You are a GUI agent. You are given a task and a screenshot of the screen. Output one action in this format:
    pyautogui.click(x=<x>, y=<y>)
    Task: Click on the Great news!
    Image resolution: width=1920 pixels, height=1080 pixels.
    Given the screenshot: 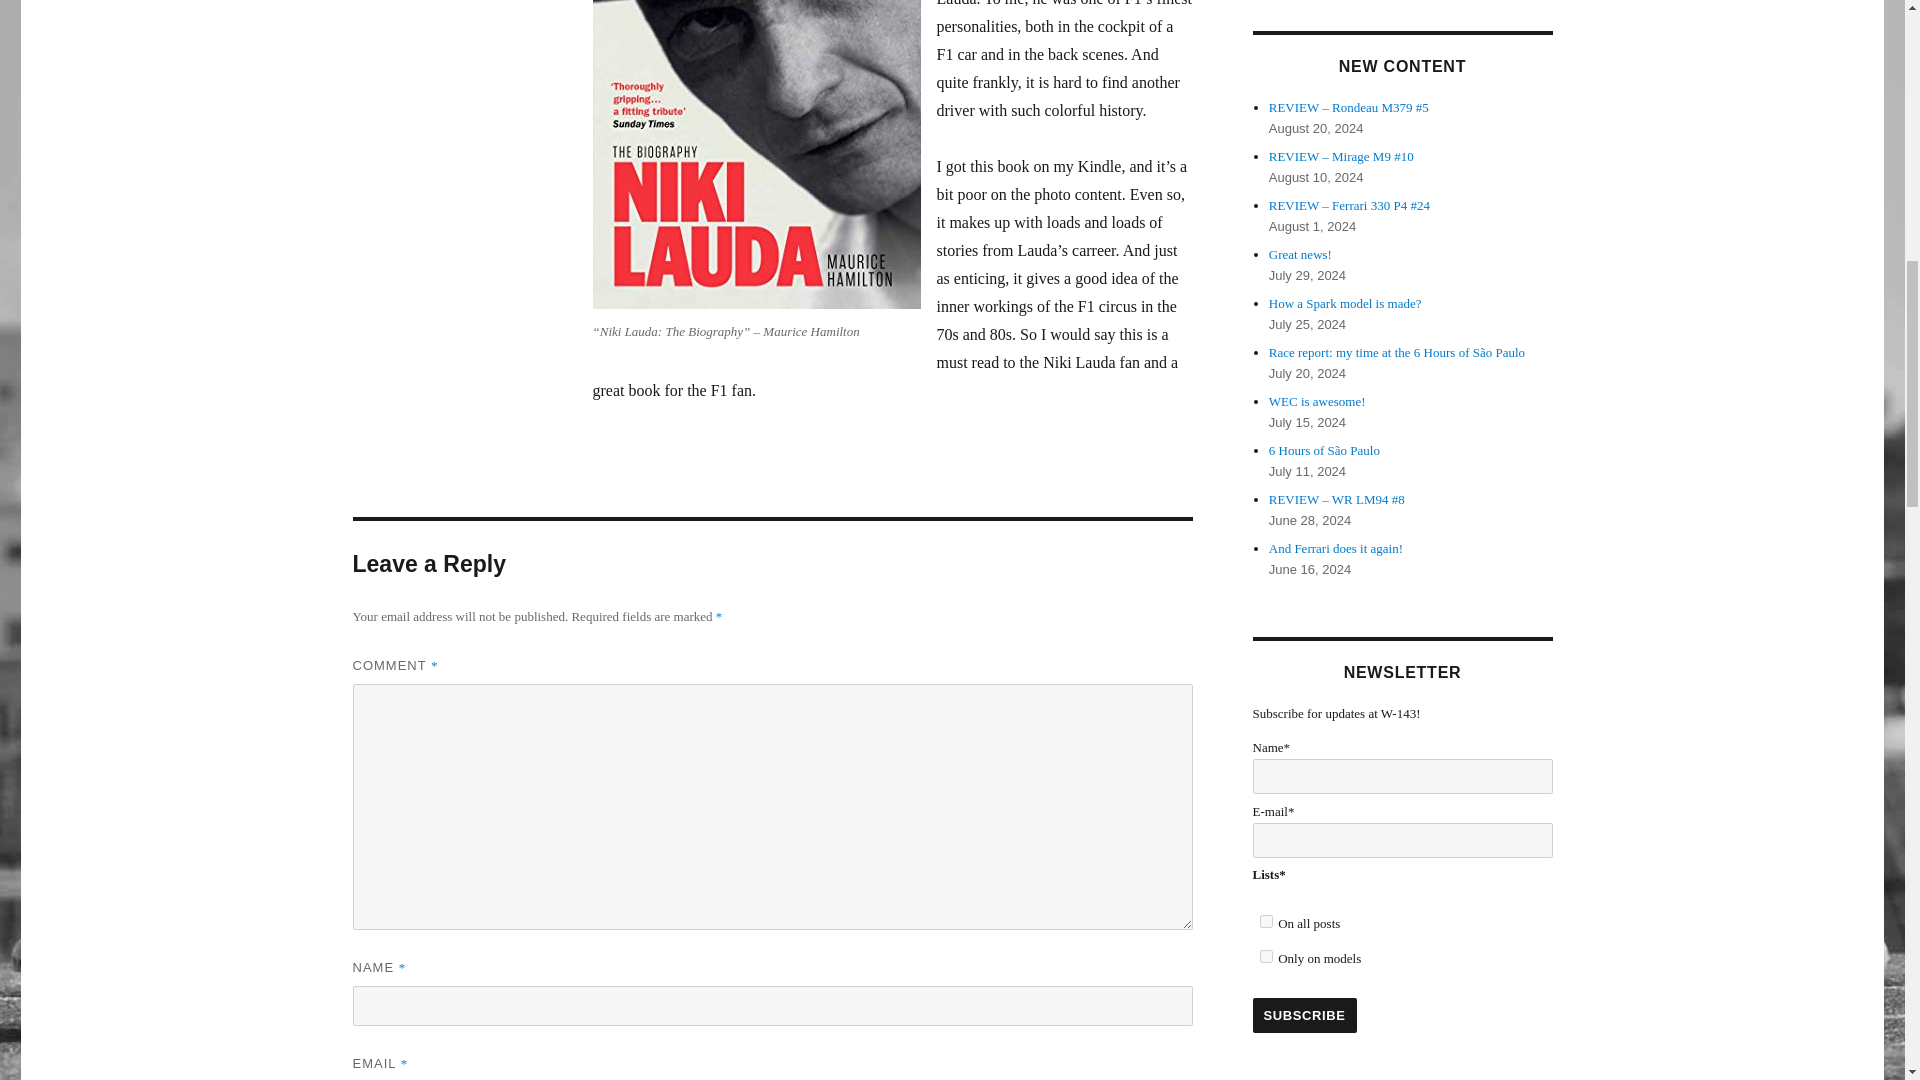 What is the action you would take?
    pyautogui.click(x=1300, y=254)
    